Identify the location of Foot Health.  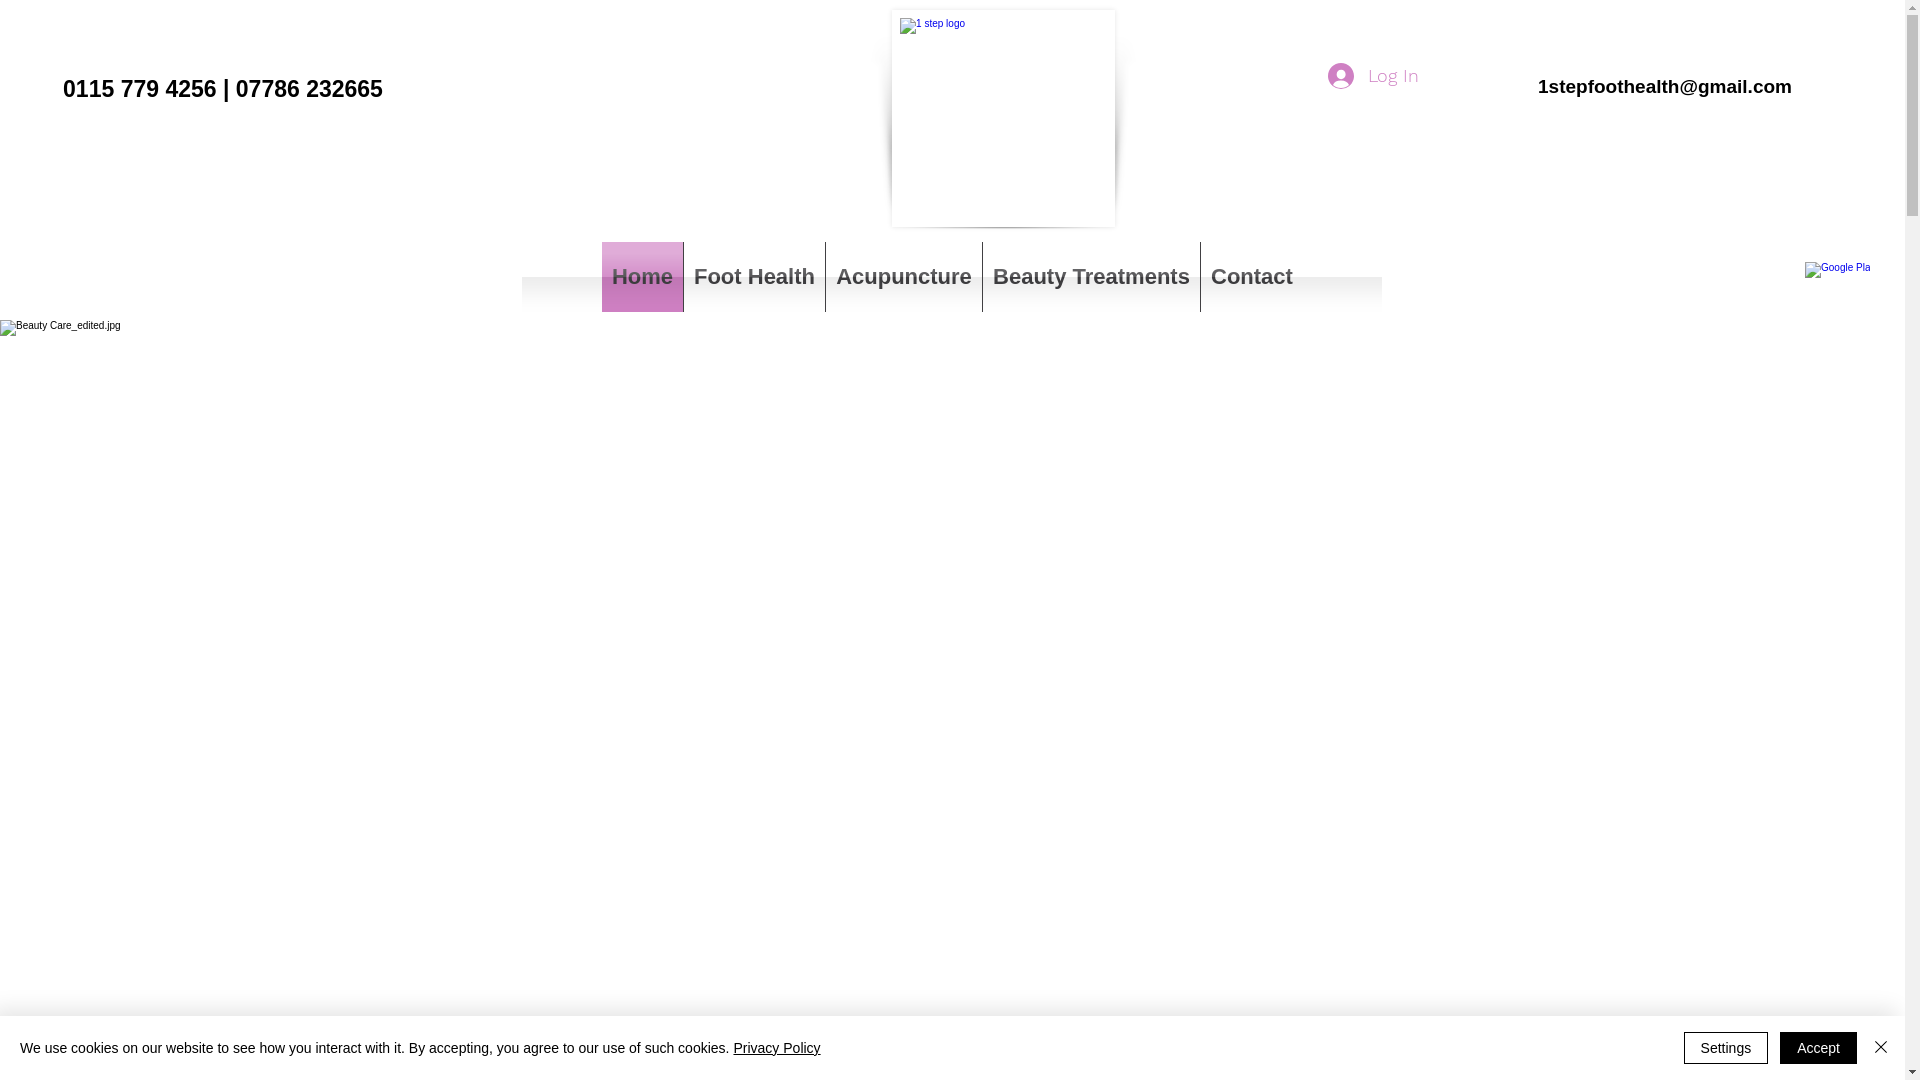
(754, 276).